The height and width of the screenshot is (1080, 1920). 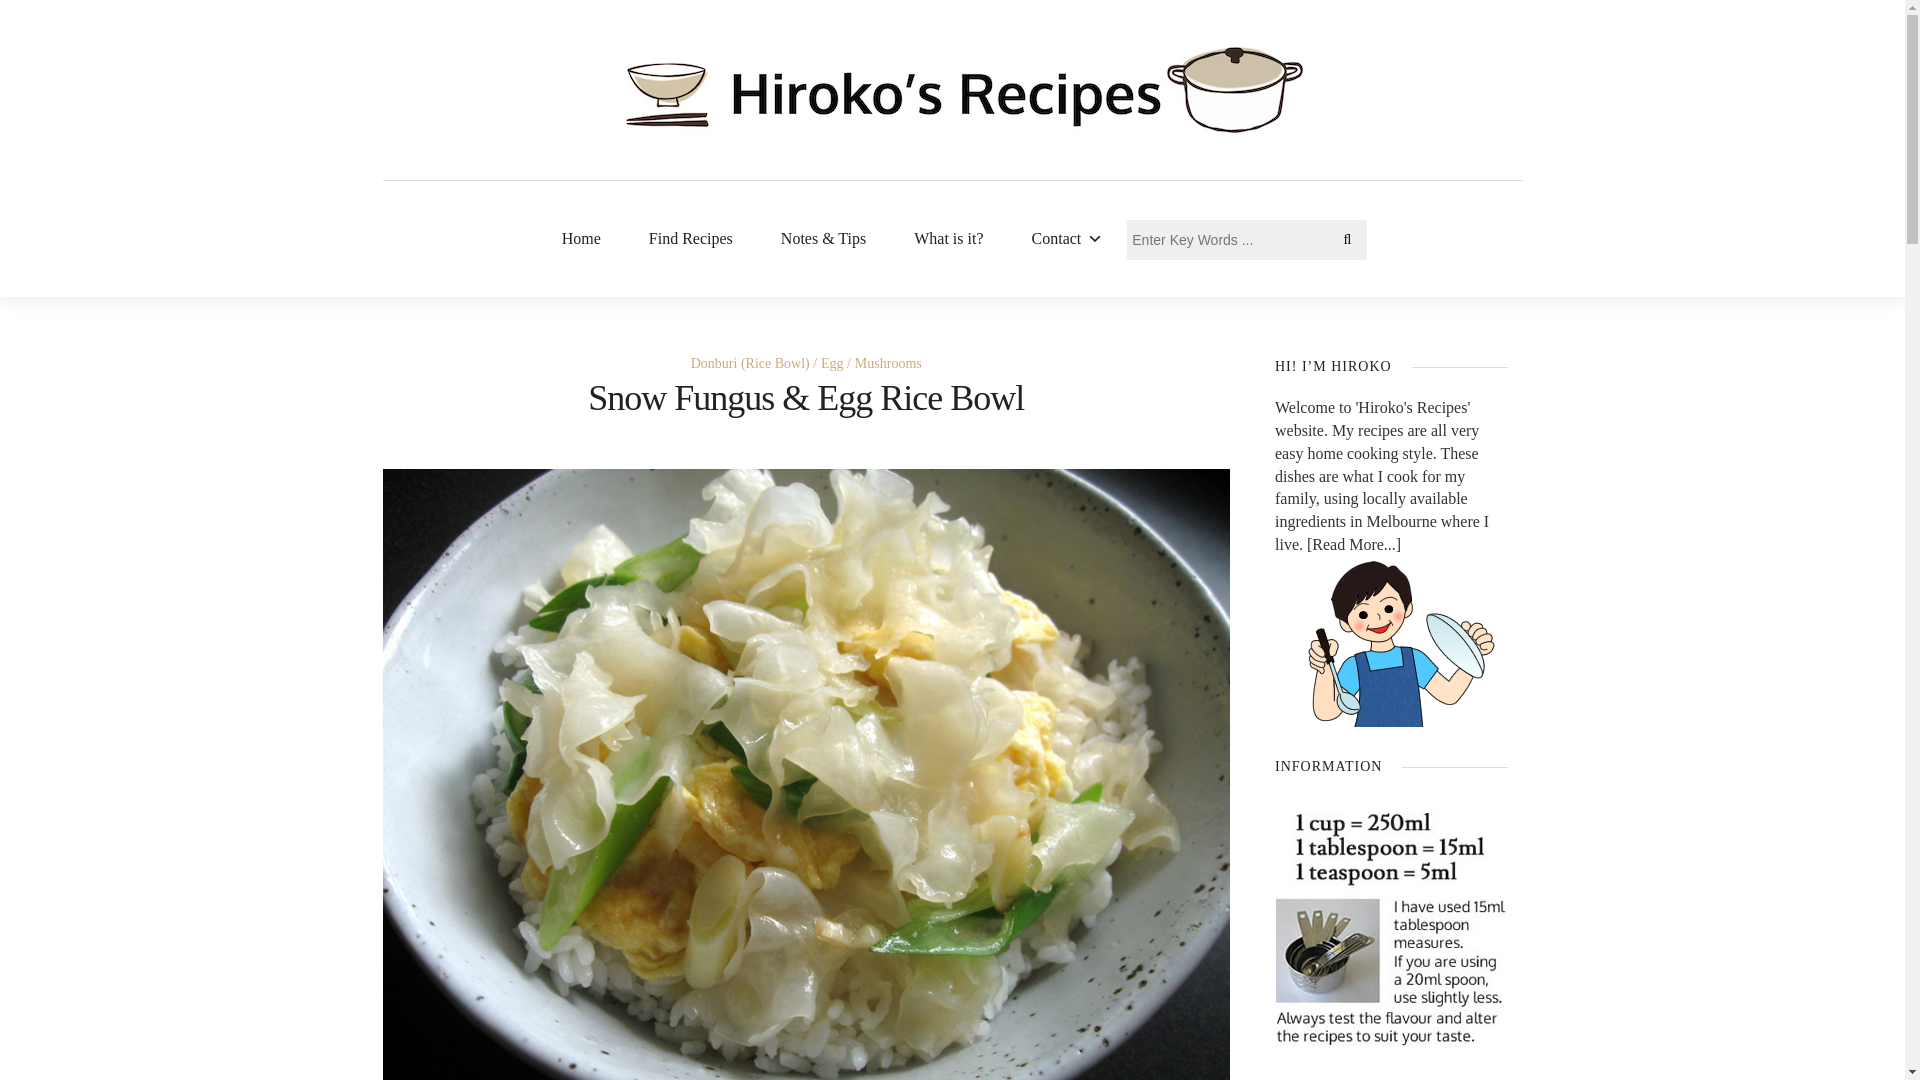 What do you see at coordinates (1068, 238) in the screenshot?
I see `Contact` at bounding box center [1068, 238].